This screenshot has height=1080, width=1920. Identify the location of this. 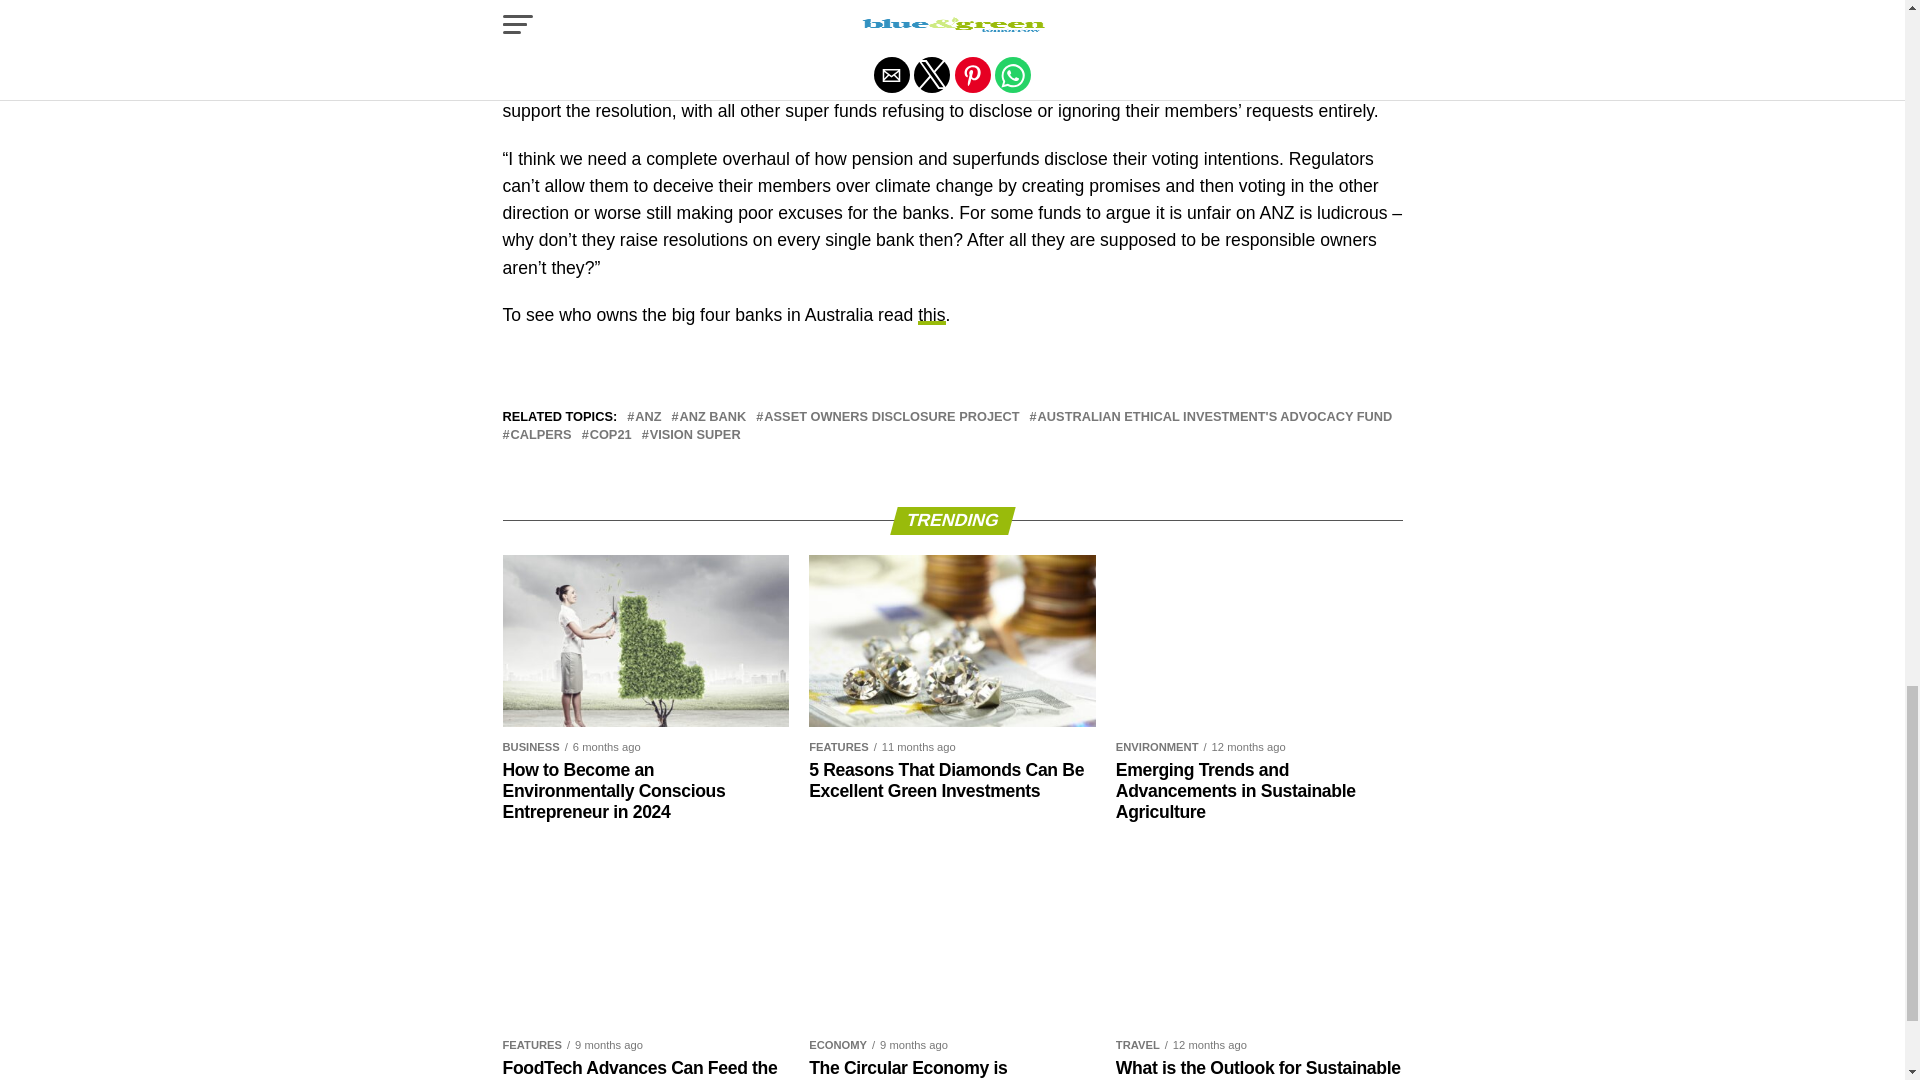
(930, 314).